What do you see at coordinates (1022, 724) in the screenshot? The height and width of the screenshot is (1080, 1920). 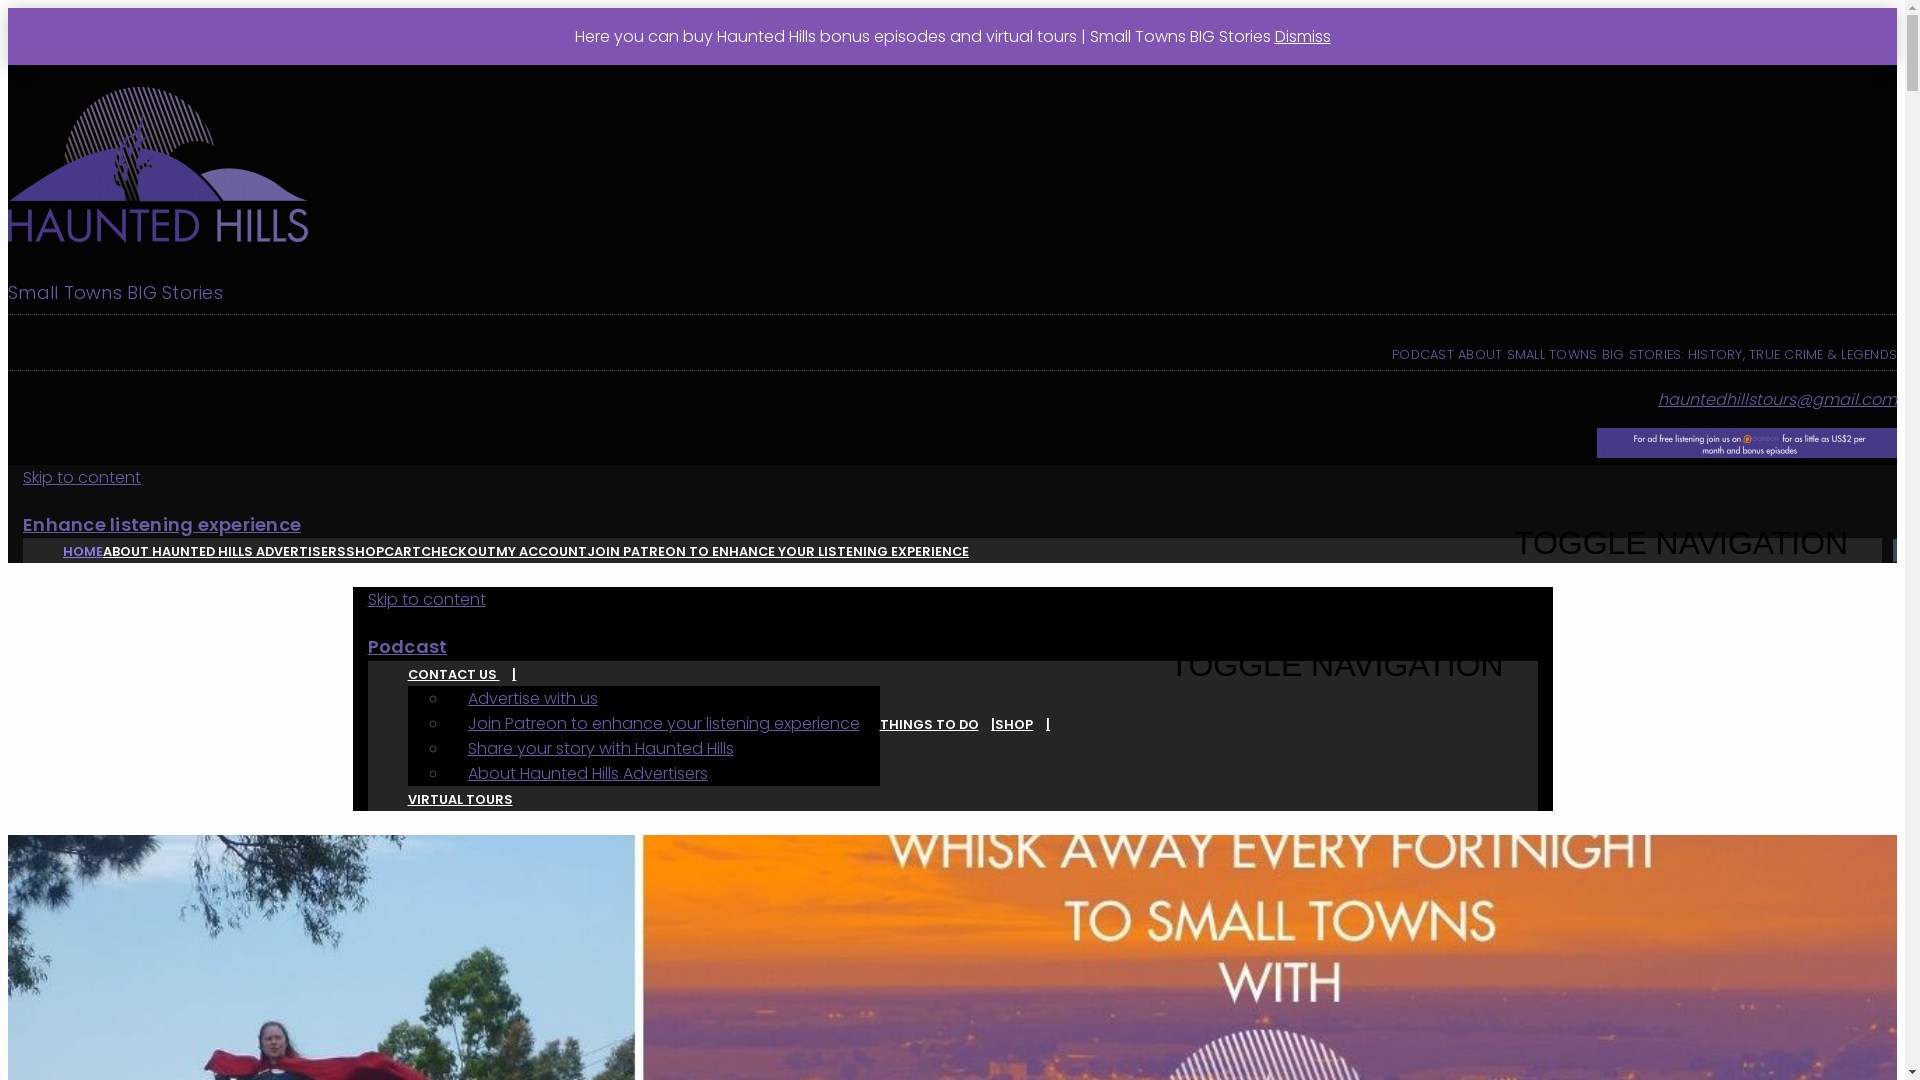 I see `SHOP` at bounding box center [1022, 724].